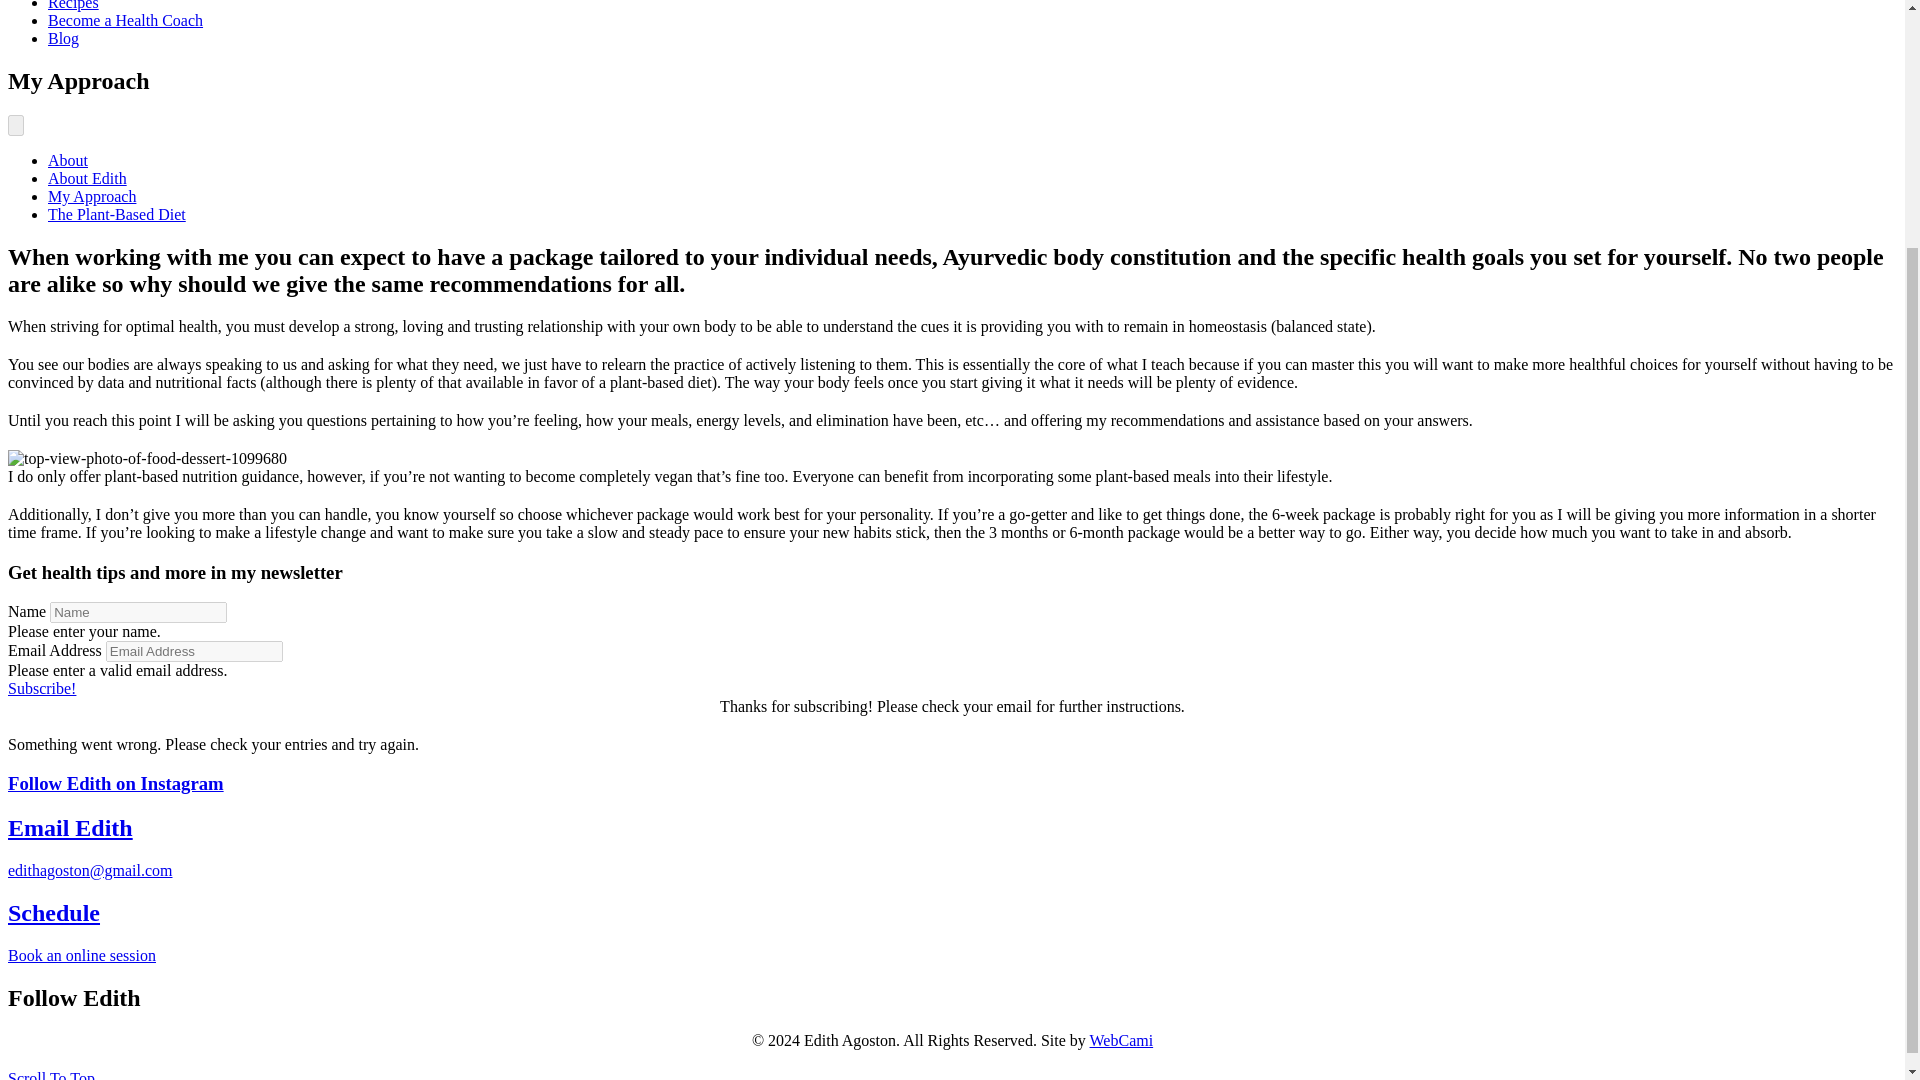 This screenshot has width=1920, height=1080. Describe the element at coordinates (92, 196) in the screenshot. I see `My Approach` at that location.